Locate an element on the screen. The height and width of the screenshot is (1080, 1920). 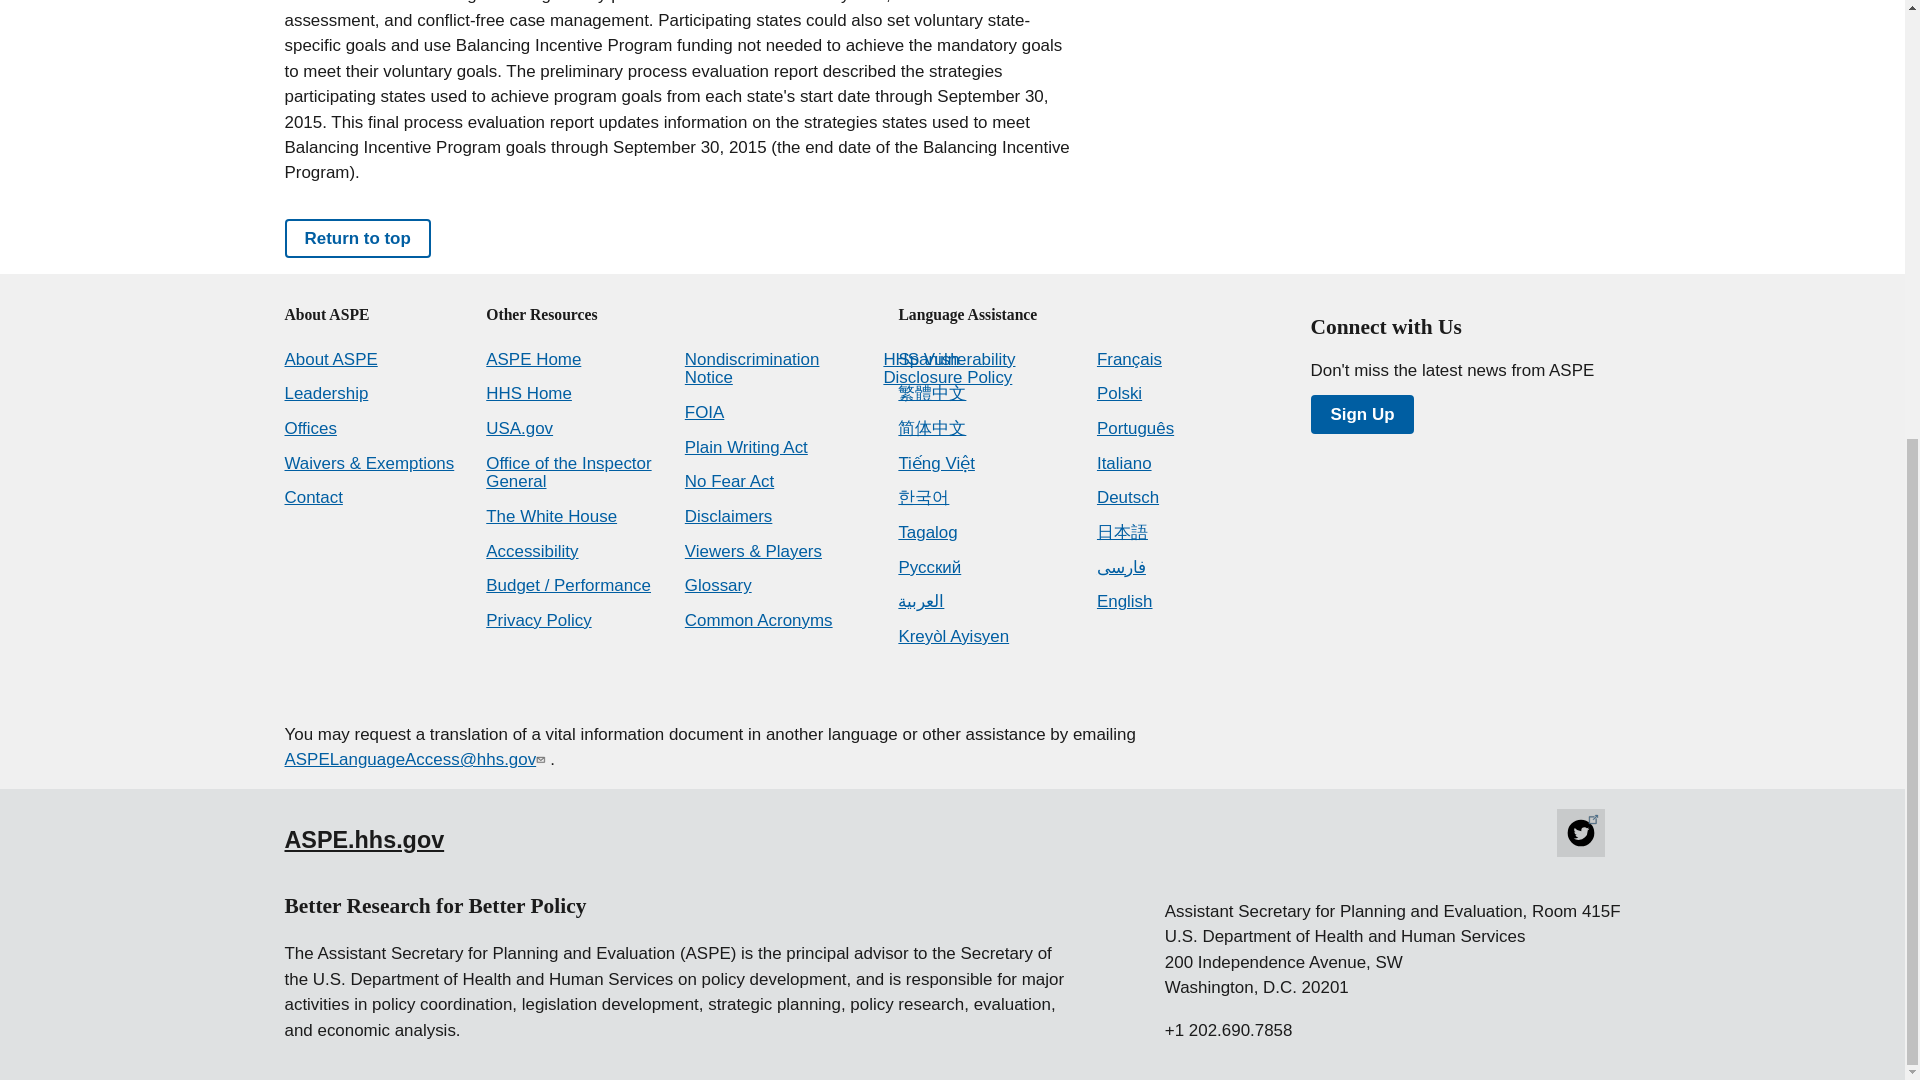
Privacy Policy is located at coordinates (538, 620).